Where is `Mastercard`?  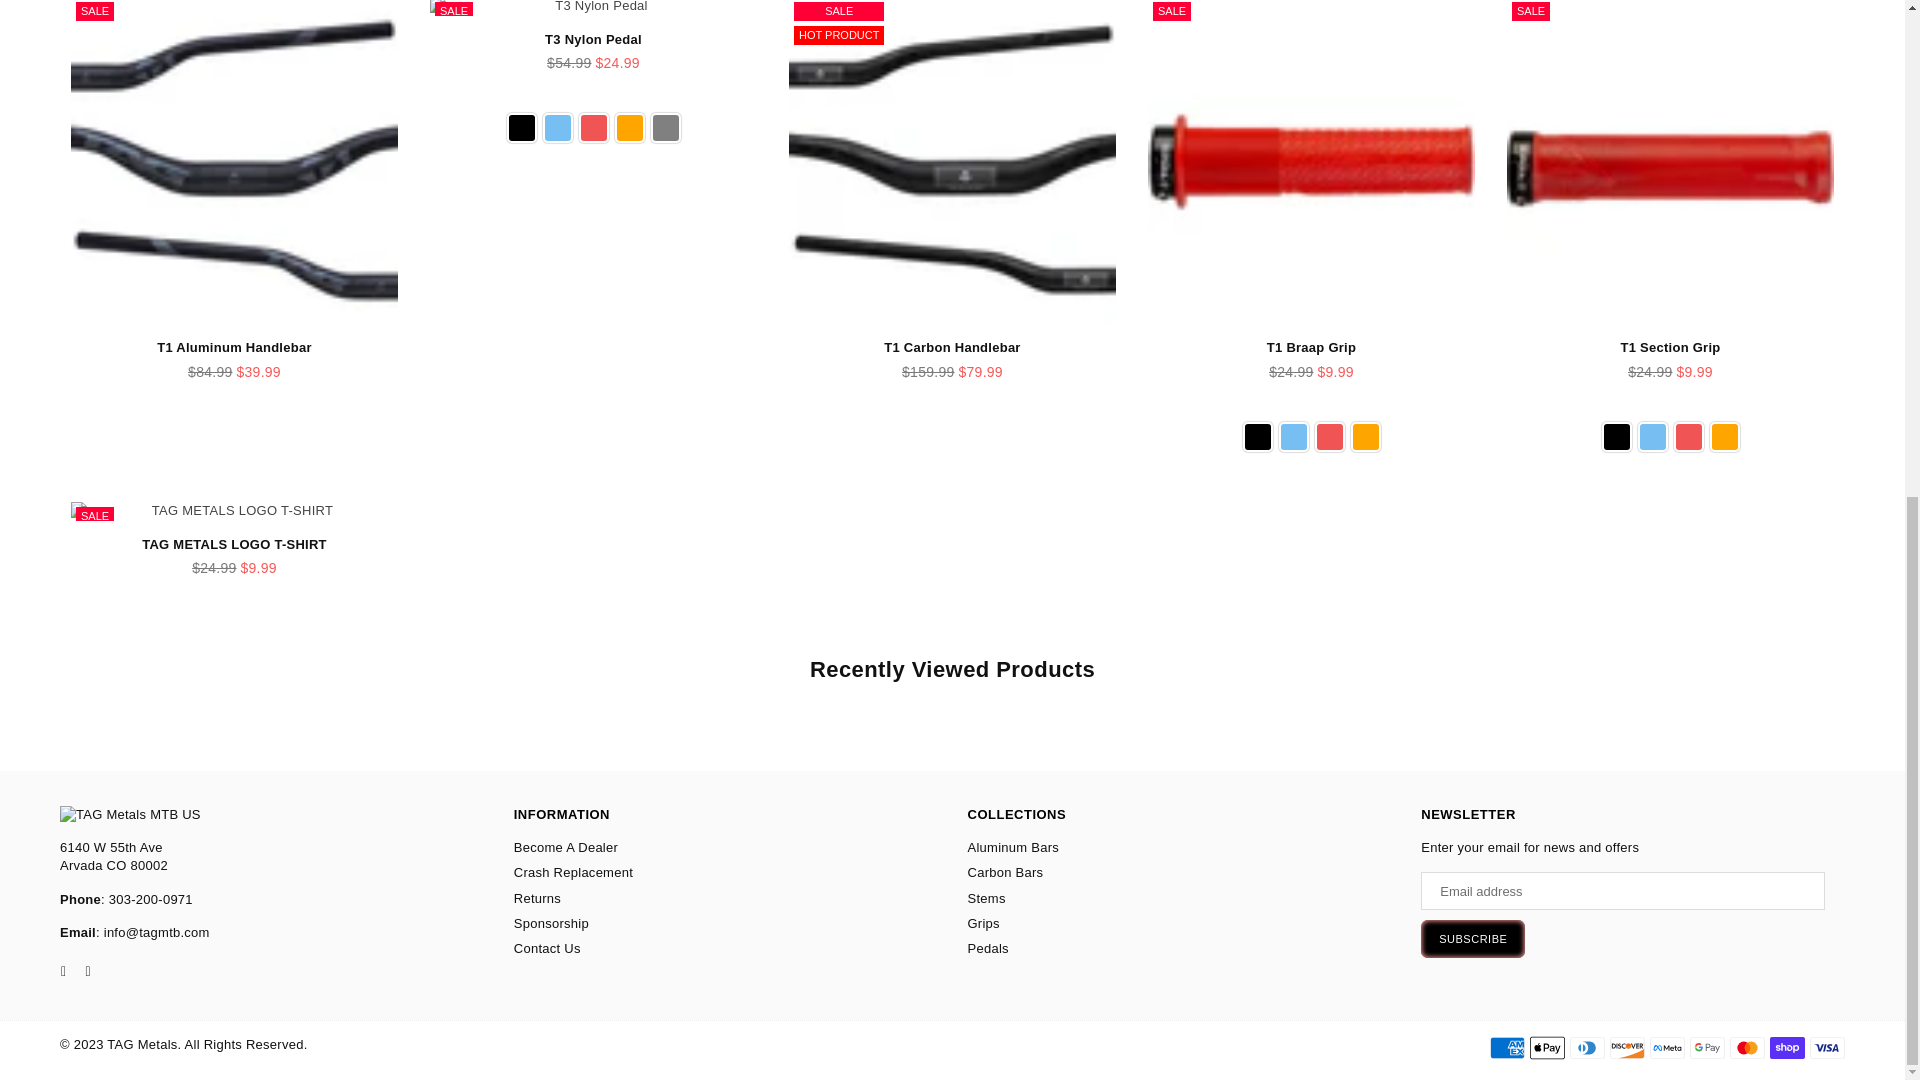
Mastercard is located at coordinates (1746, 1047).